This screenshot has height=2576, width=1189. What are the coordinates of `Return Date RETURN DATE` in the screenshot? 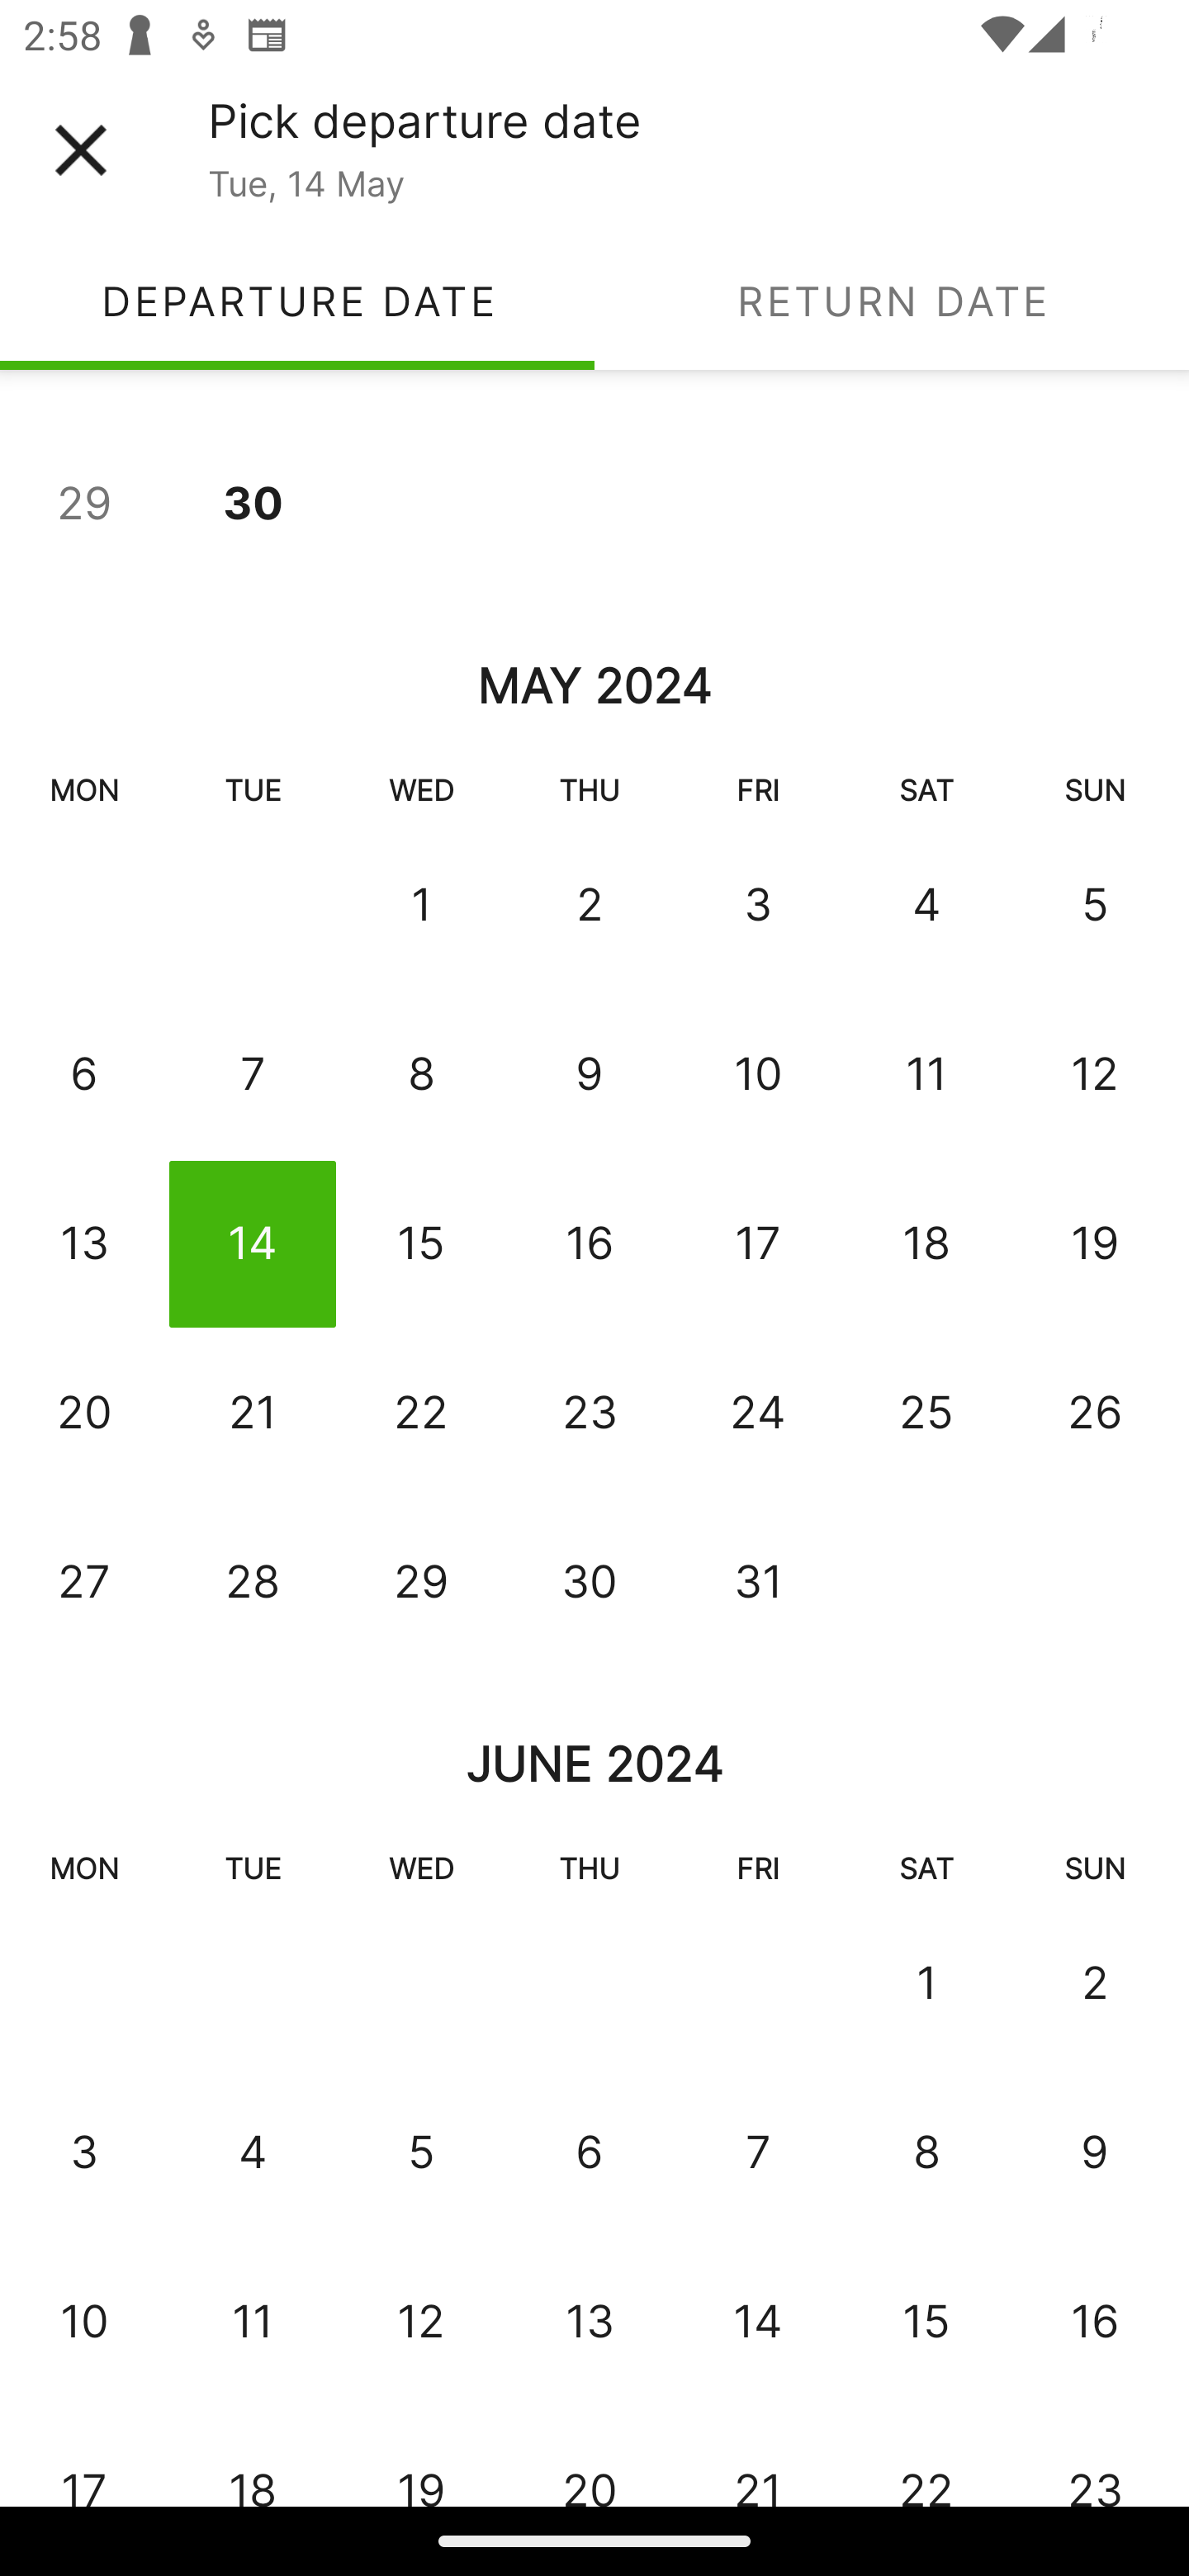 It's located at (892, 301).